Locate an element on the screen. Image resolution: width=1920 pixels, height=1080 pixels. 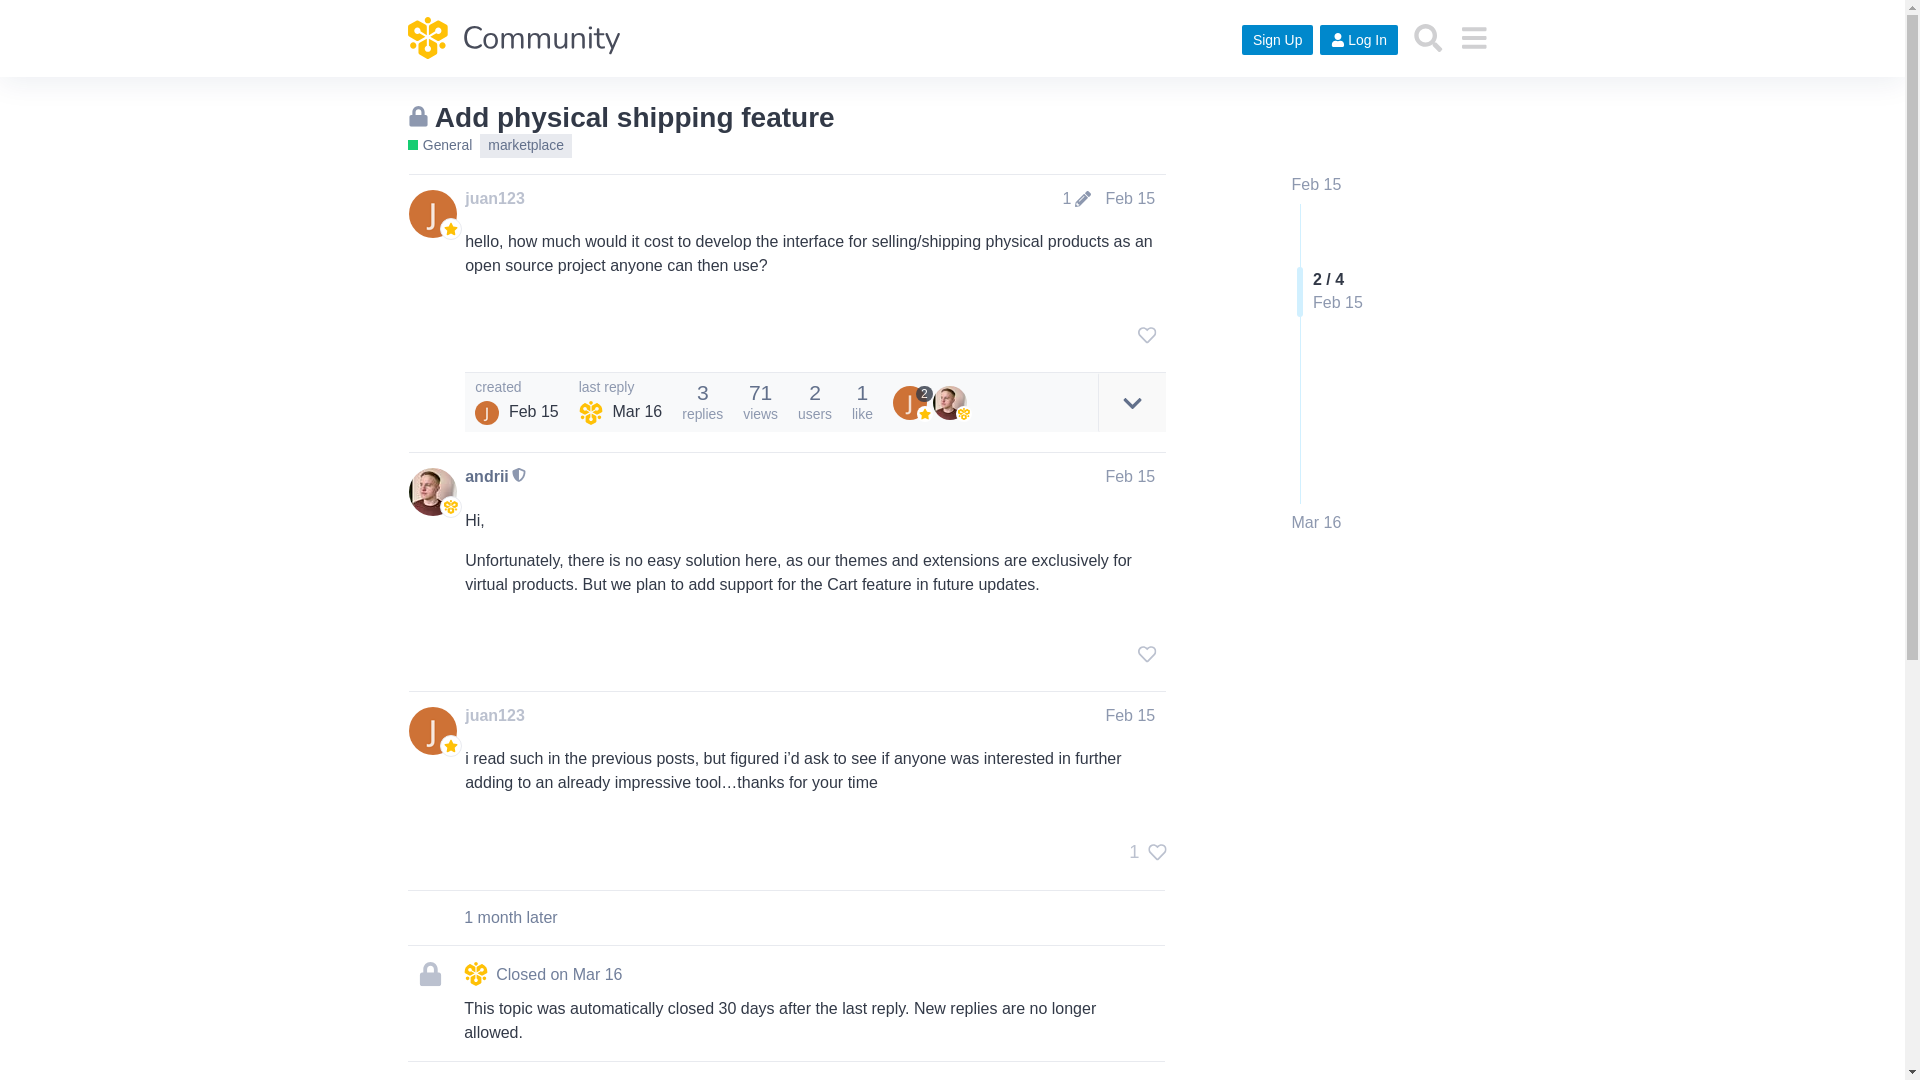
Feb 15 is located at coordinates (1130, 476).